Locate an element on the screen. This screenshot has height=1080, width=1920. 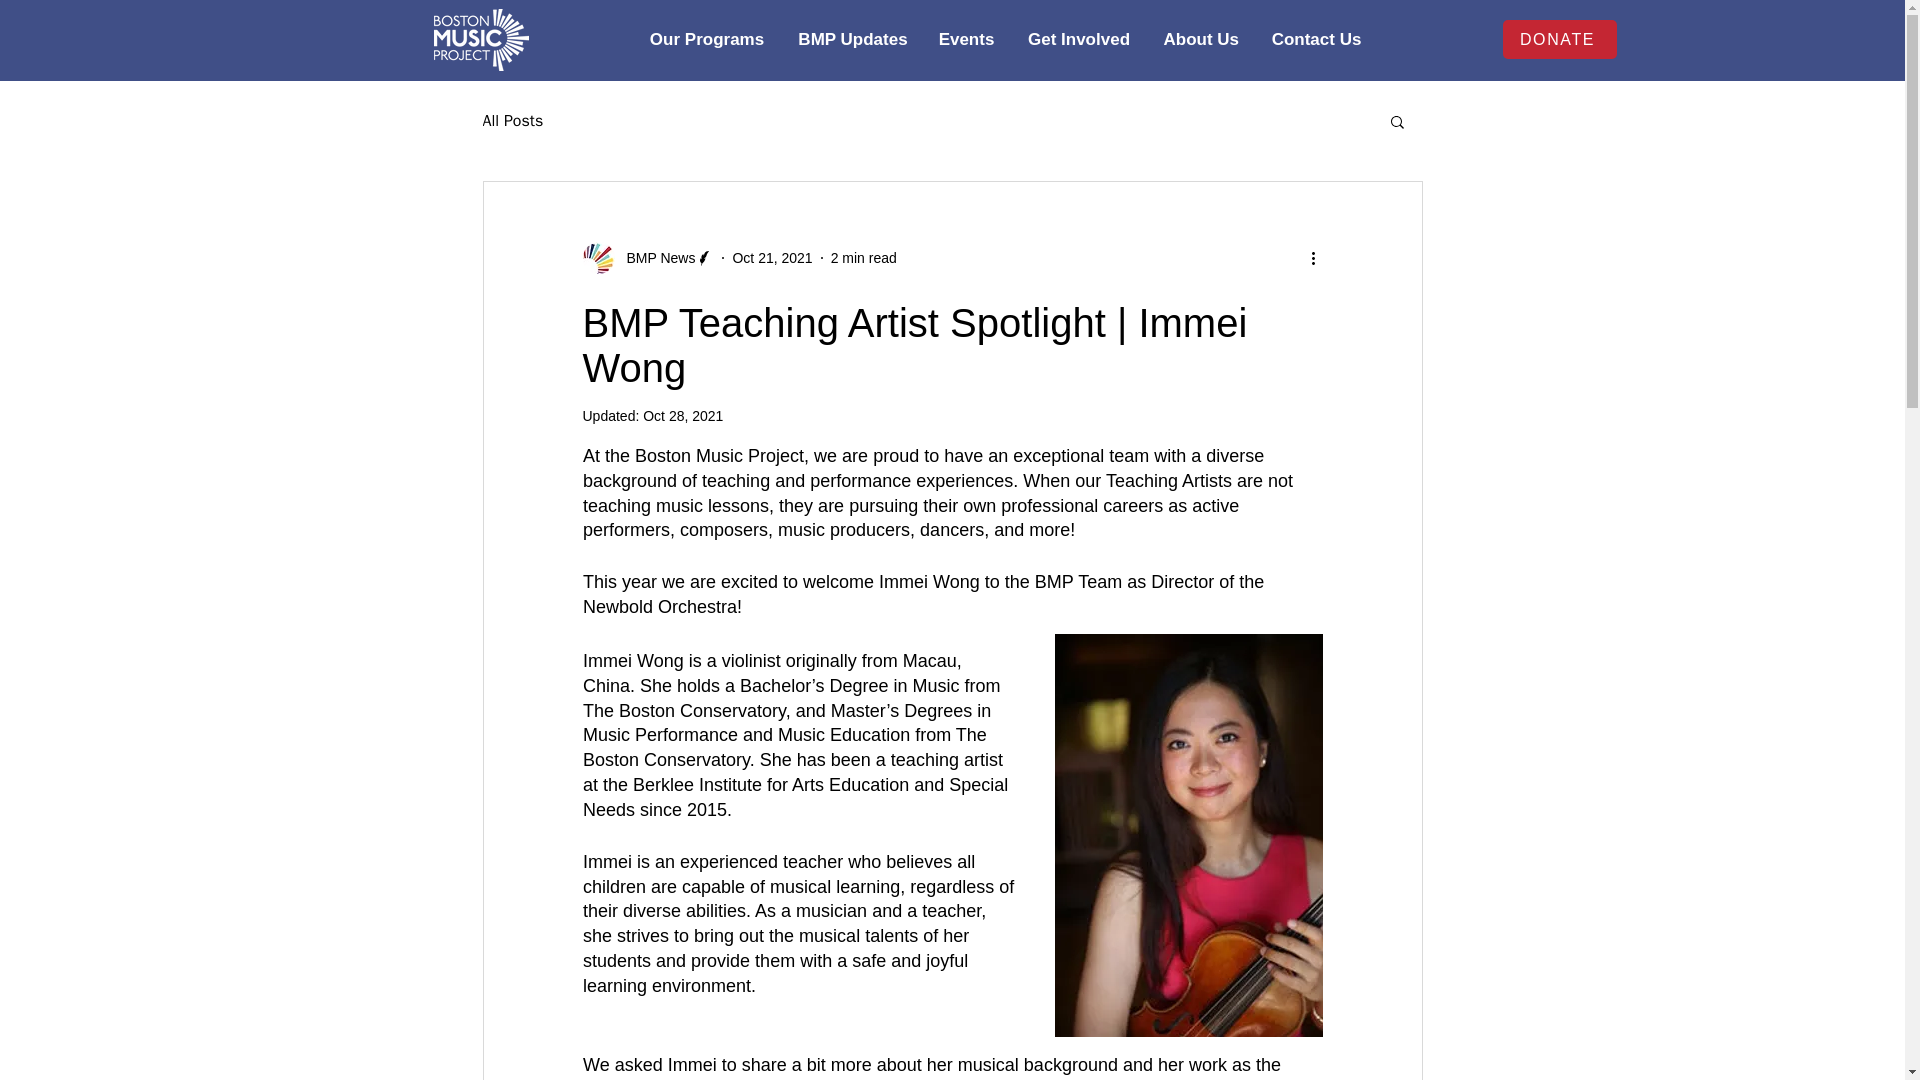
Contact Us is located at coordinates (1316, 40).